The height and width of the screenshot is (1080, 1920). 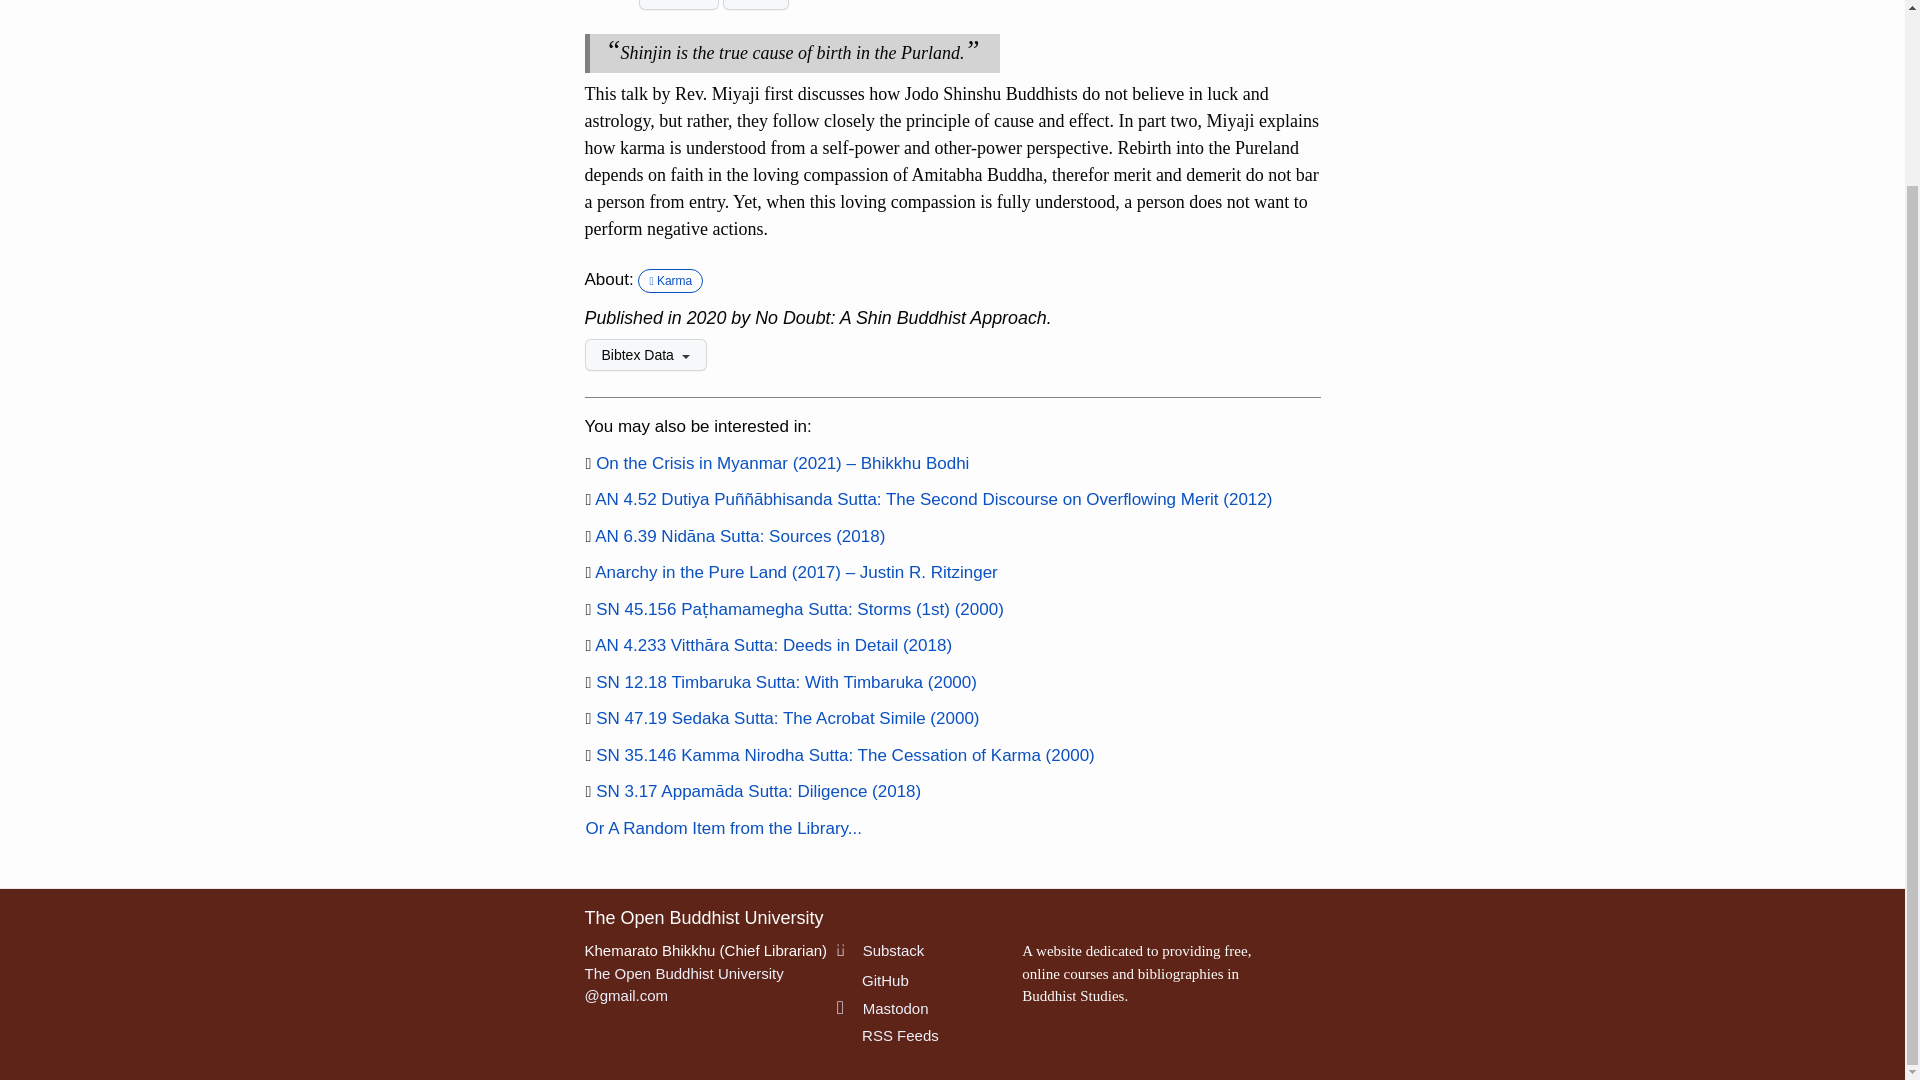 What do you see at coordinates (588, 792) in the screenshot?
I see `is canonical` at bounding box center [588, 792].